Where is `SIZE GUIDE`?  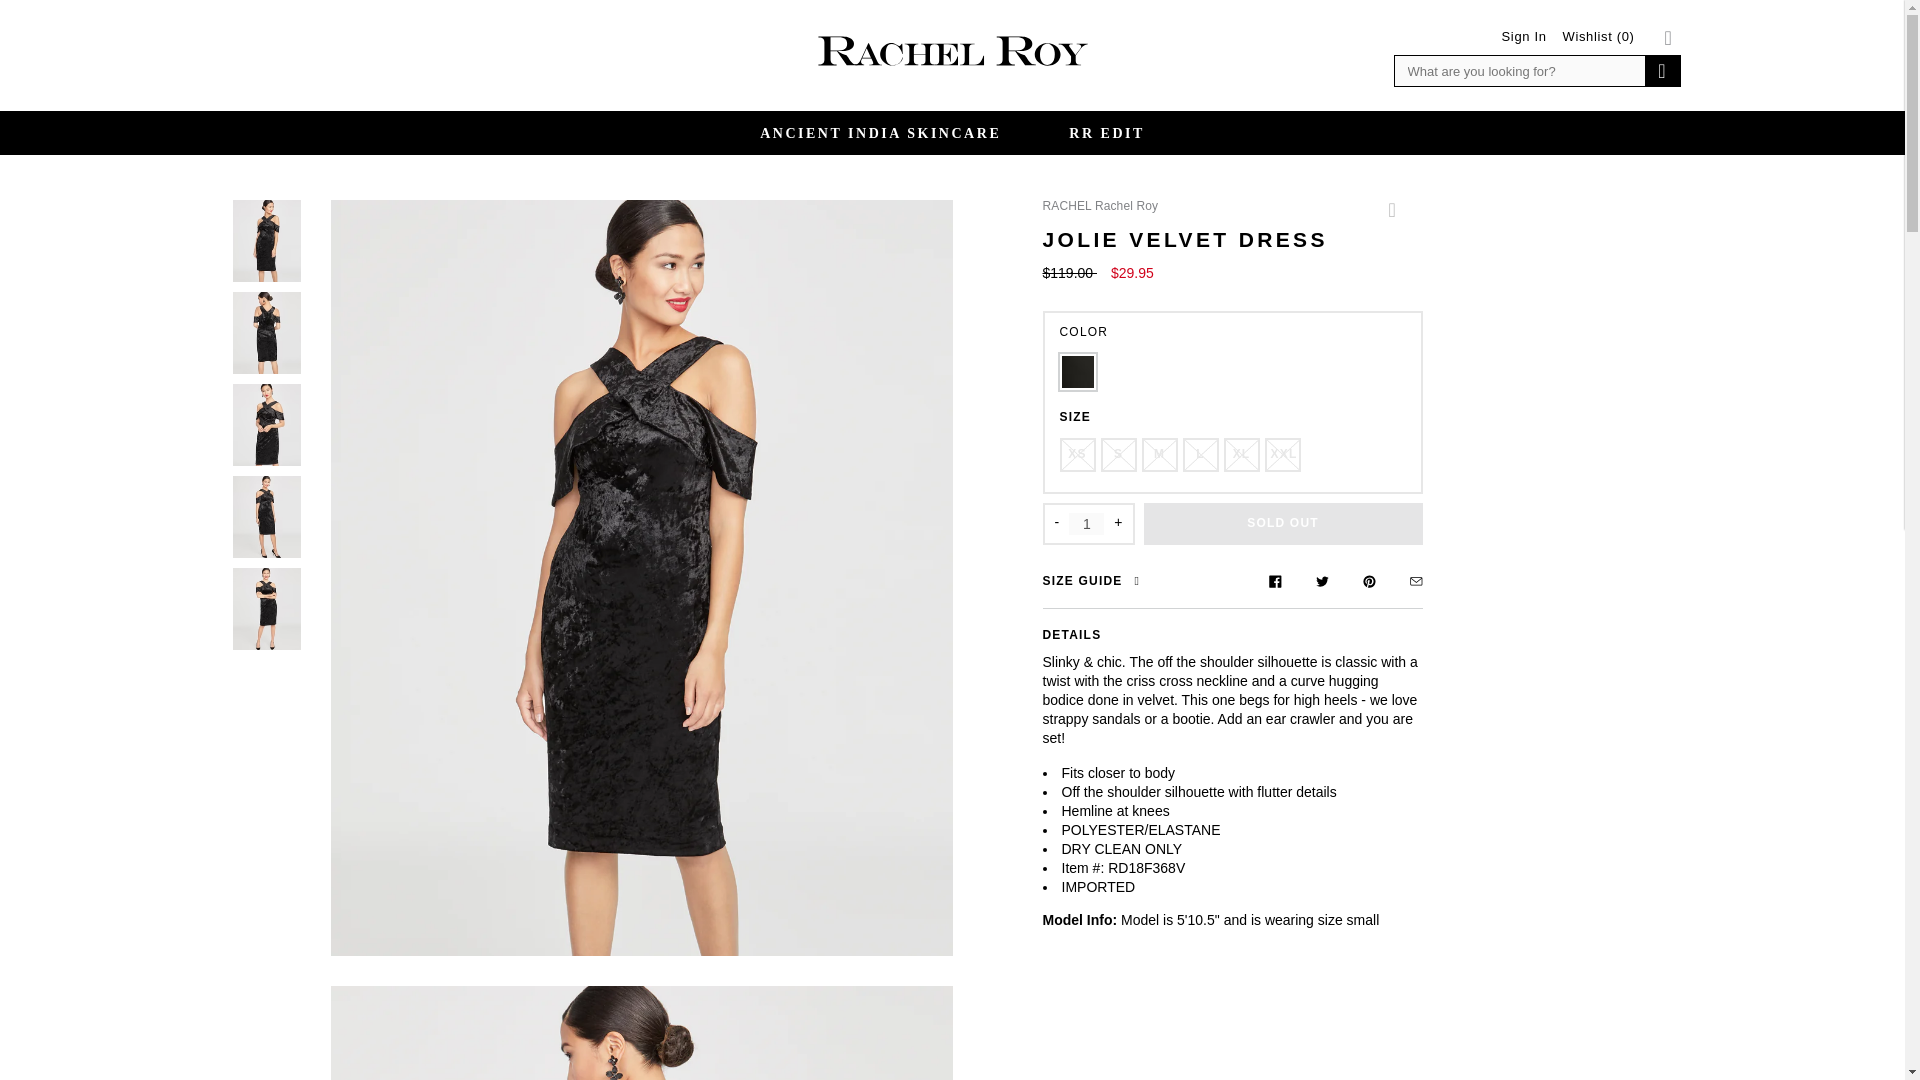 SIZE GUIDE is located at coordinates (1094, 583).